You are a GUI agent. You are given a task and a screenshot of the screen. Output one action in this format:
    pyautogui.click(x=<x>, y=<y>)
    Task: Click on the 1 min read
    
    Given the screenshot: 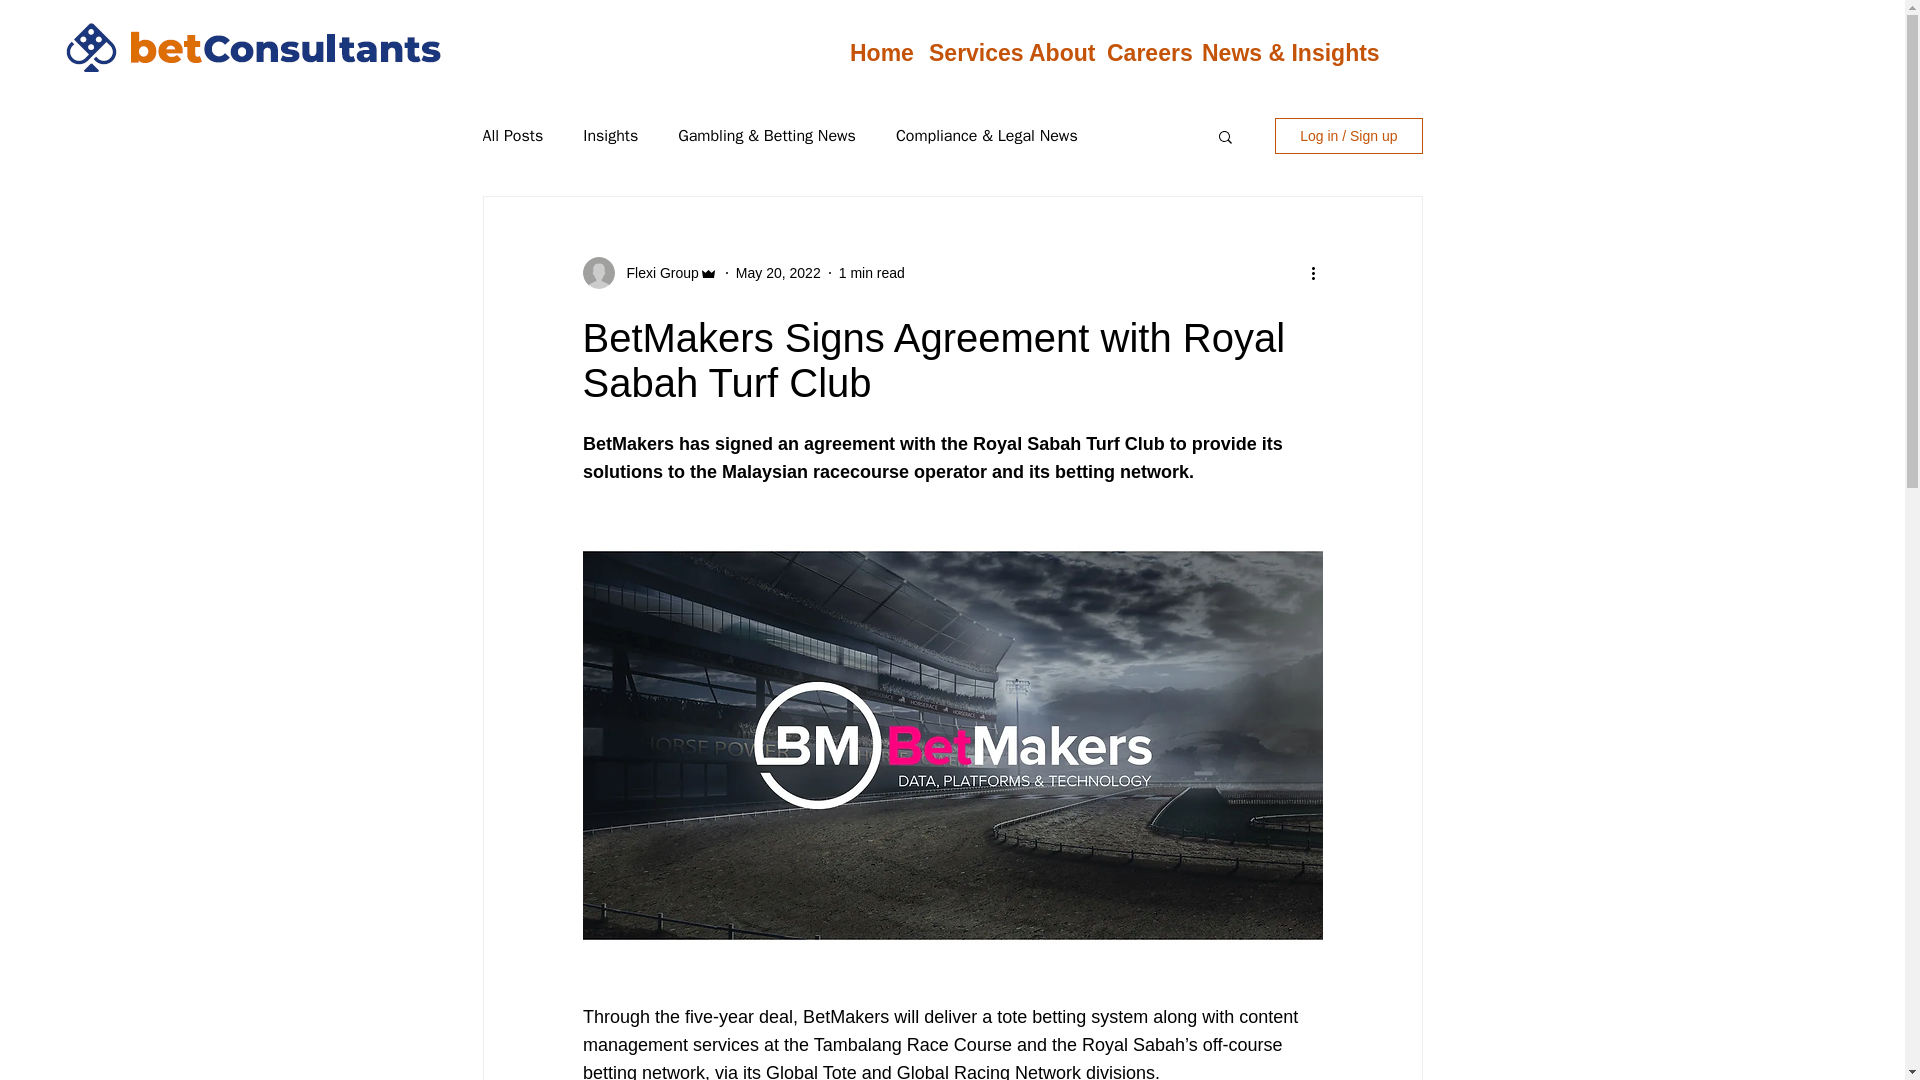 What is the action you would take?
    pyautogui.click(x=872, y=271)
    